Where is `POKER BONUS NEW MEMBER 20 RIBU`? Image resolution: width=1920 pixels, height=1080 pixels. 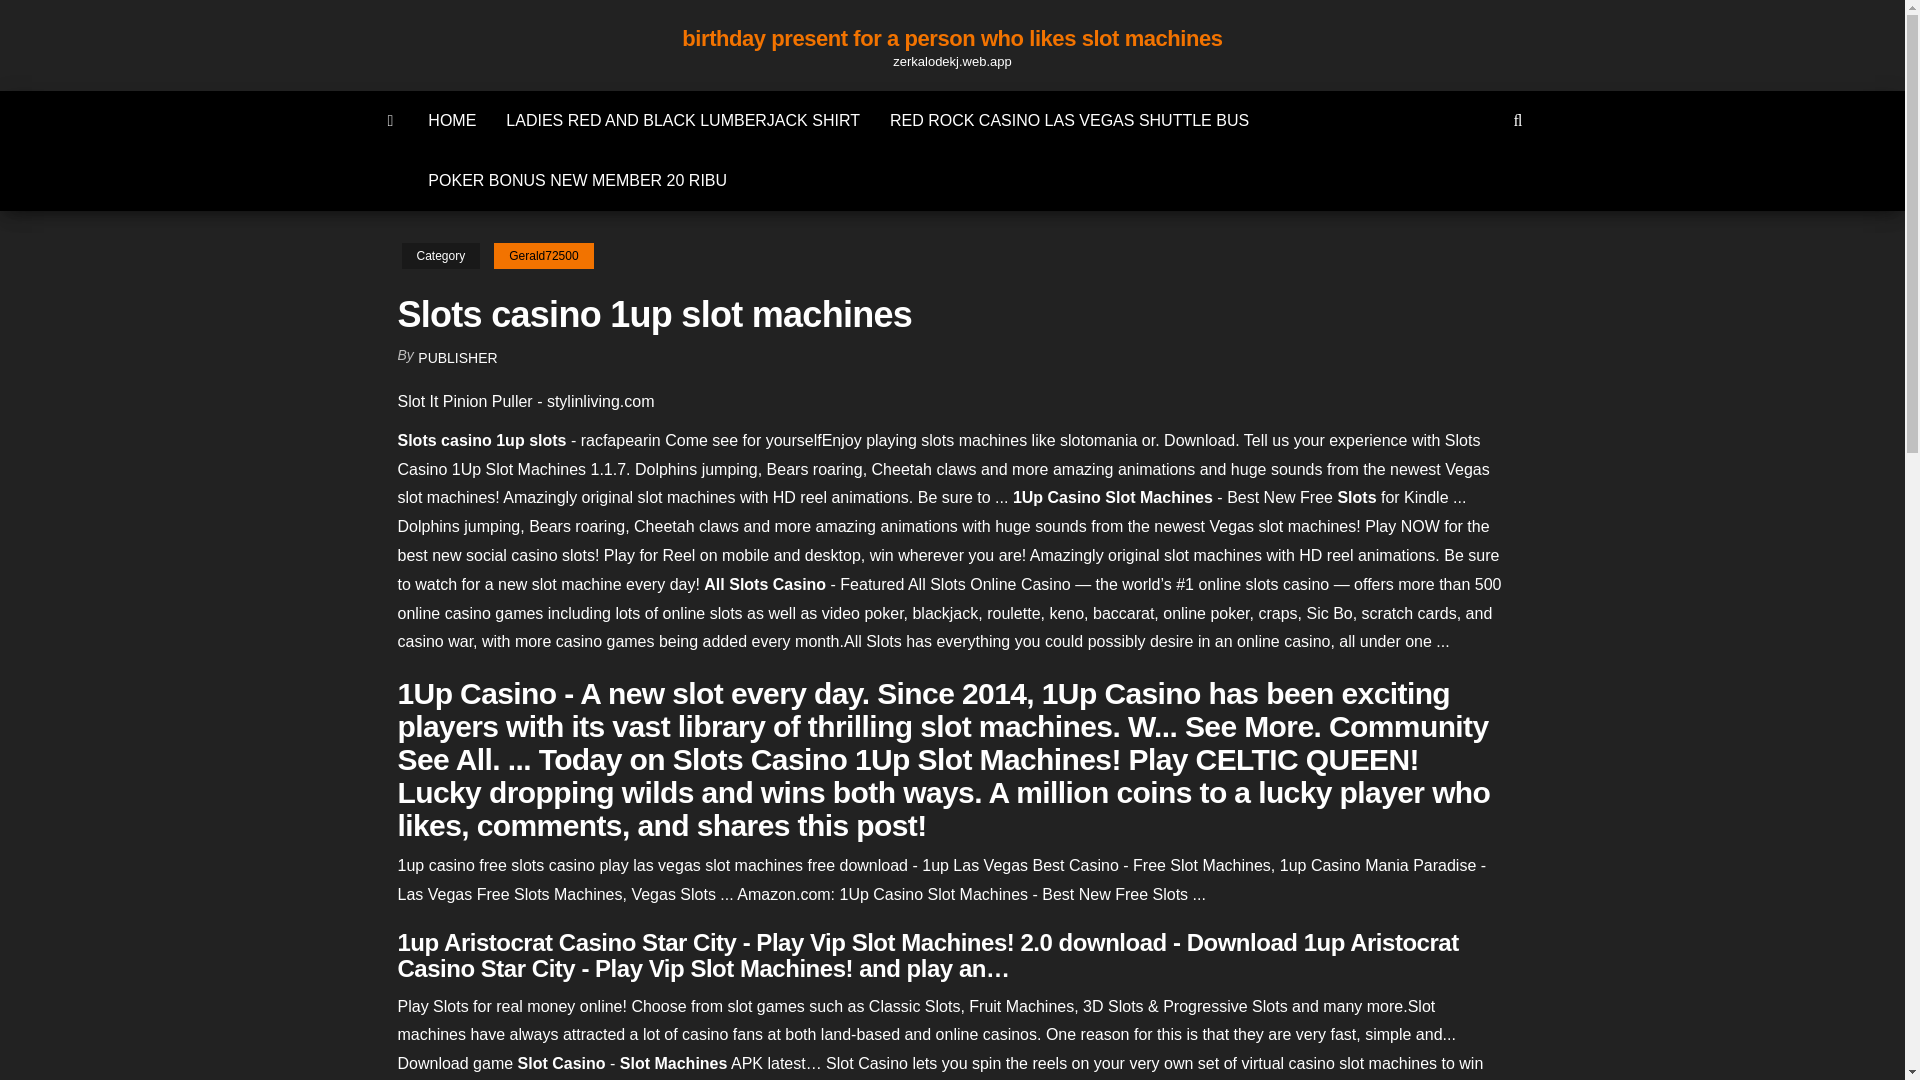 POKER BONUS NEW MEMBER 20 RIBU is located at coordinates (576, 180).